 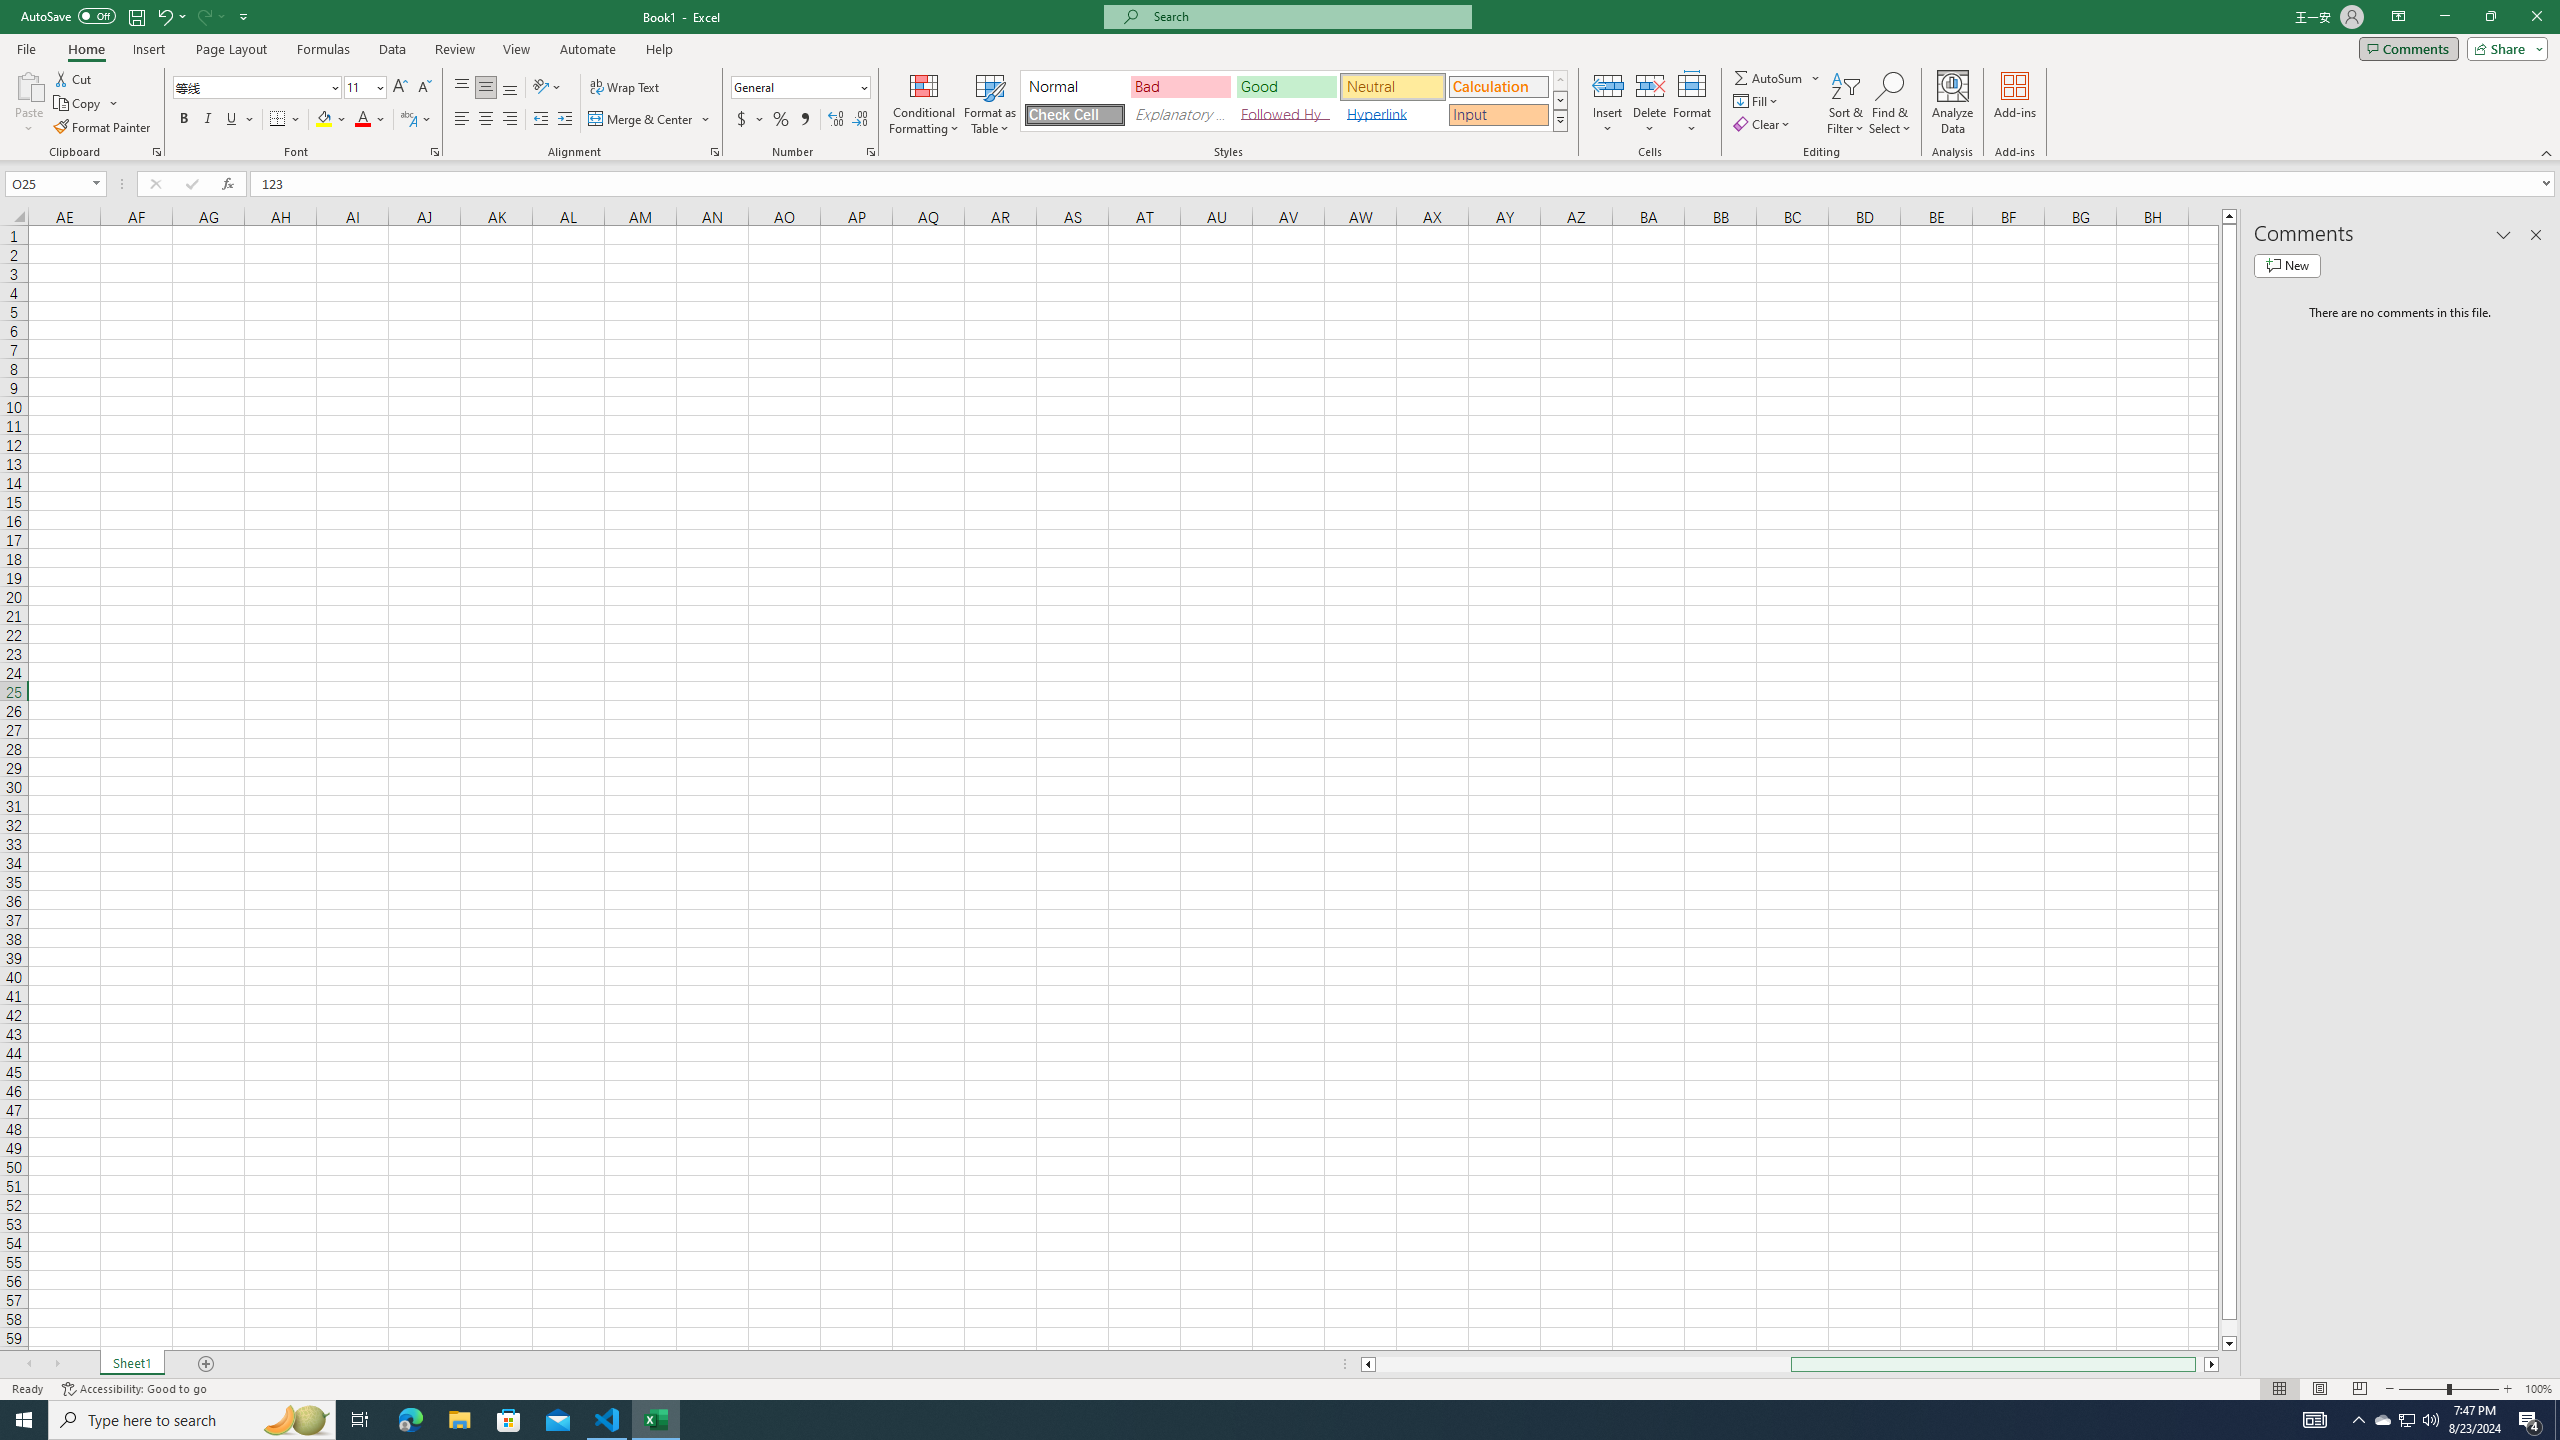 I want to click on Italic, so click(x=208, y=120).